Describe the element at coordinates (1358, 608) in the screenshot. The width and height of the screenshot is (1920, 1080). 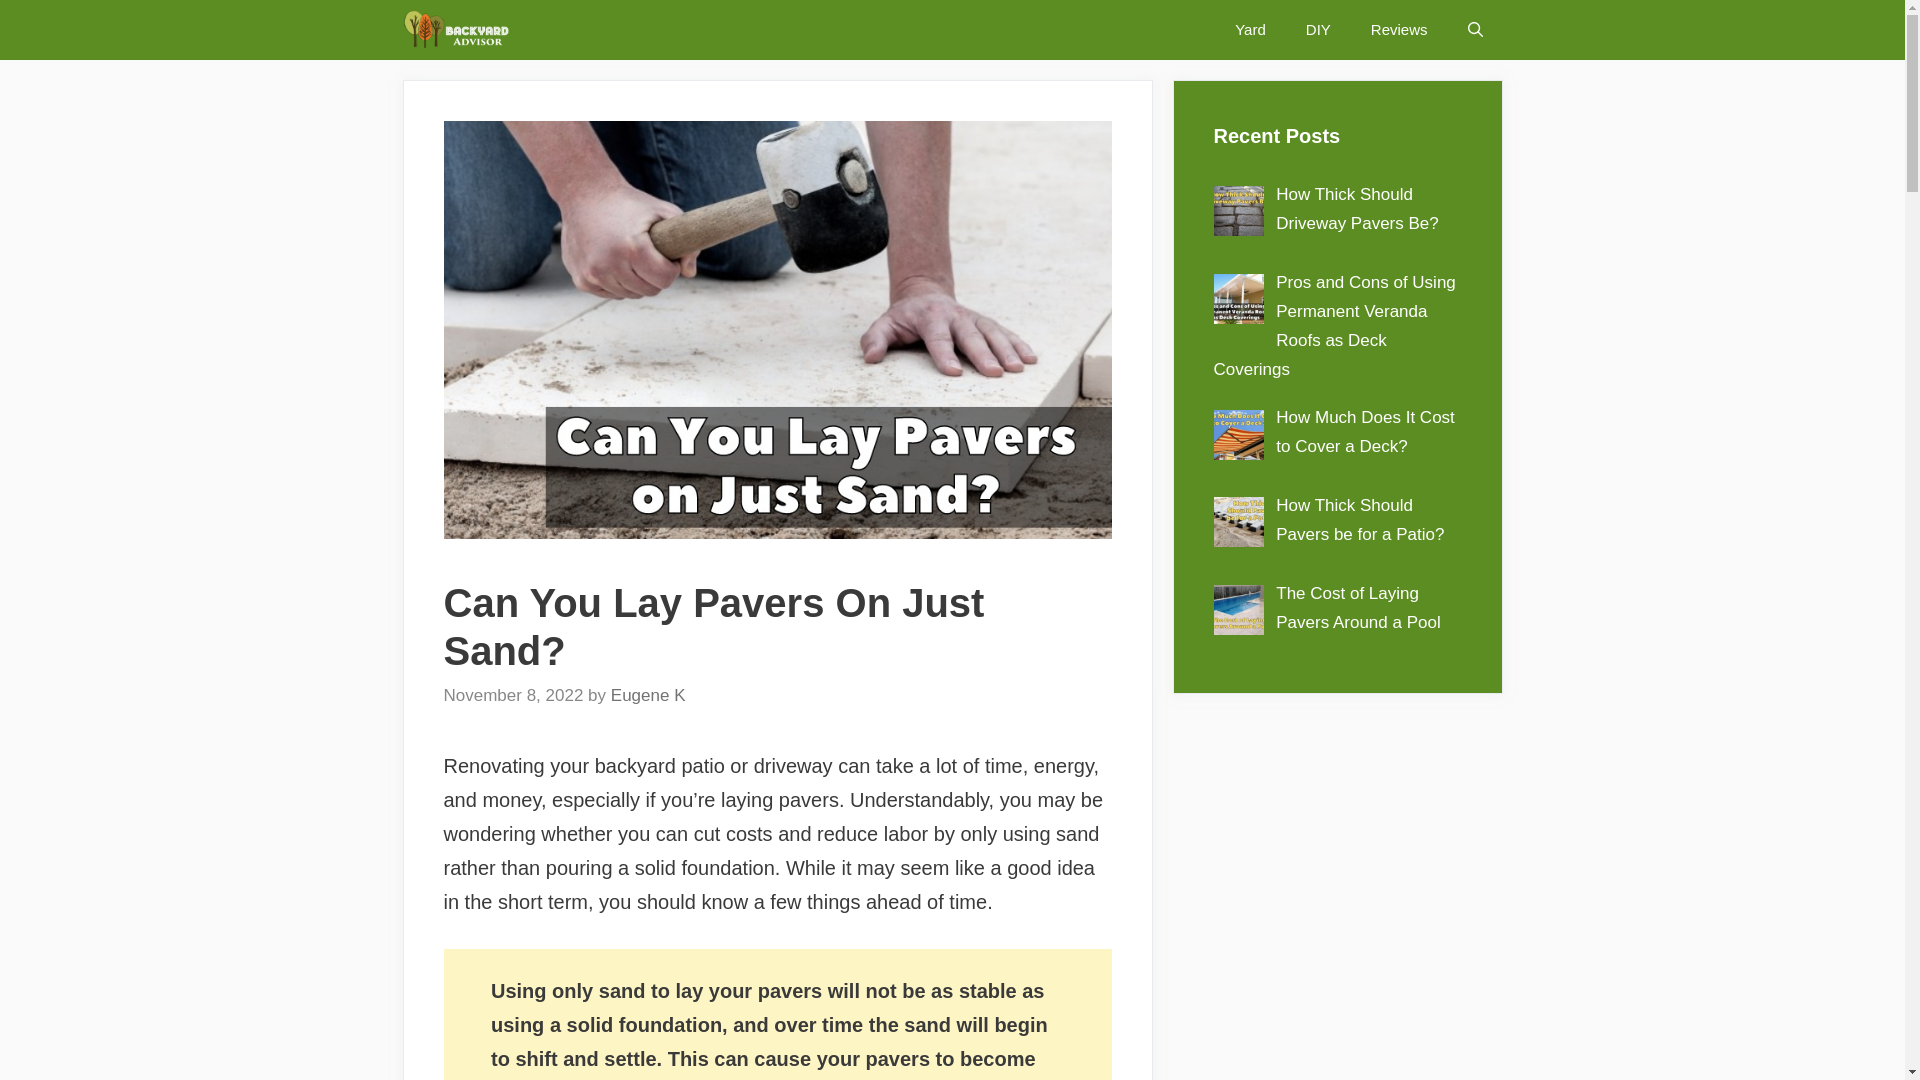
I see `The Cost of Laying Pavers Around a Pool` at that location.